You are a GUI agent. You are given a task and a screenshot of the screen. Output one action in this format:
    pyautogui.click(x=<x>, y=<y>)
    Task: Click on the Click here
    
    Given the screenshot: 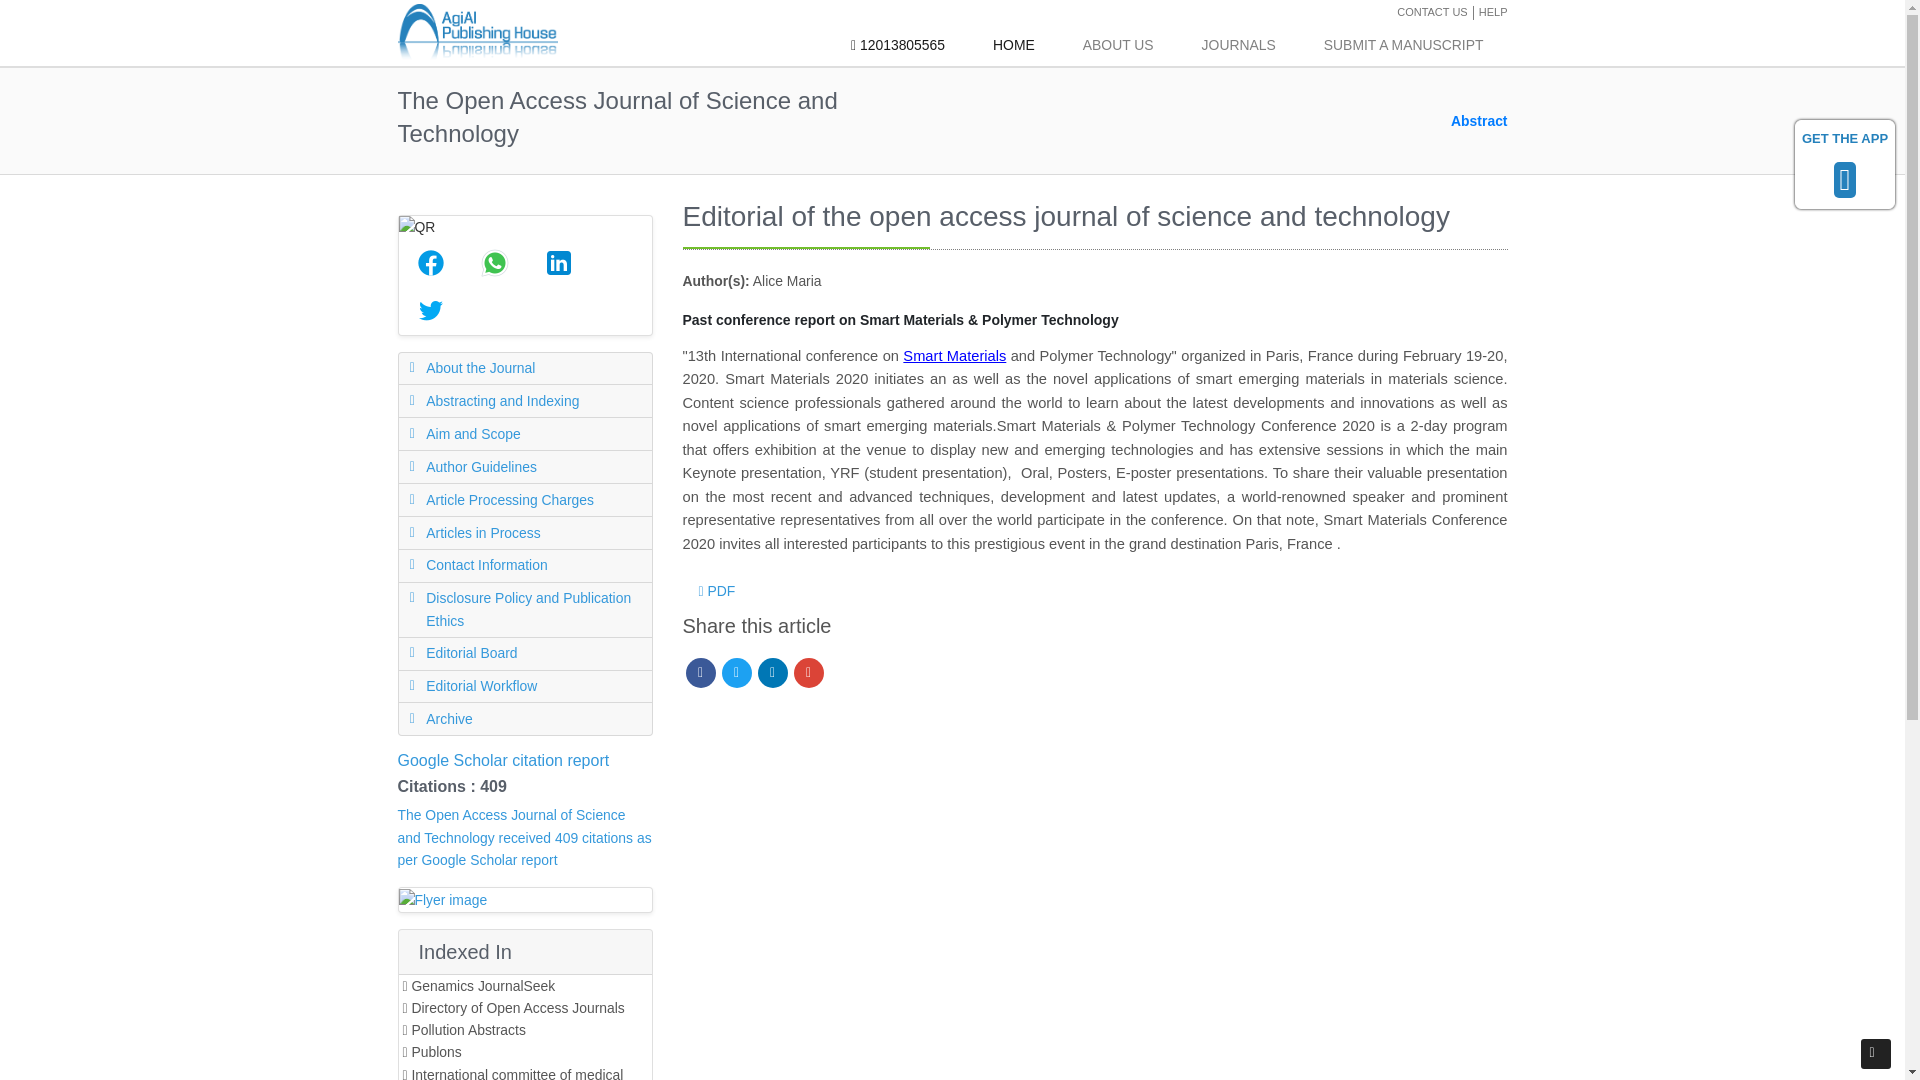 What is the action you would take?
    pyautogui.click(x=898, y=45)
    